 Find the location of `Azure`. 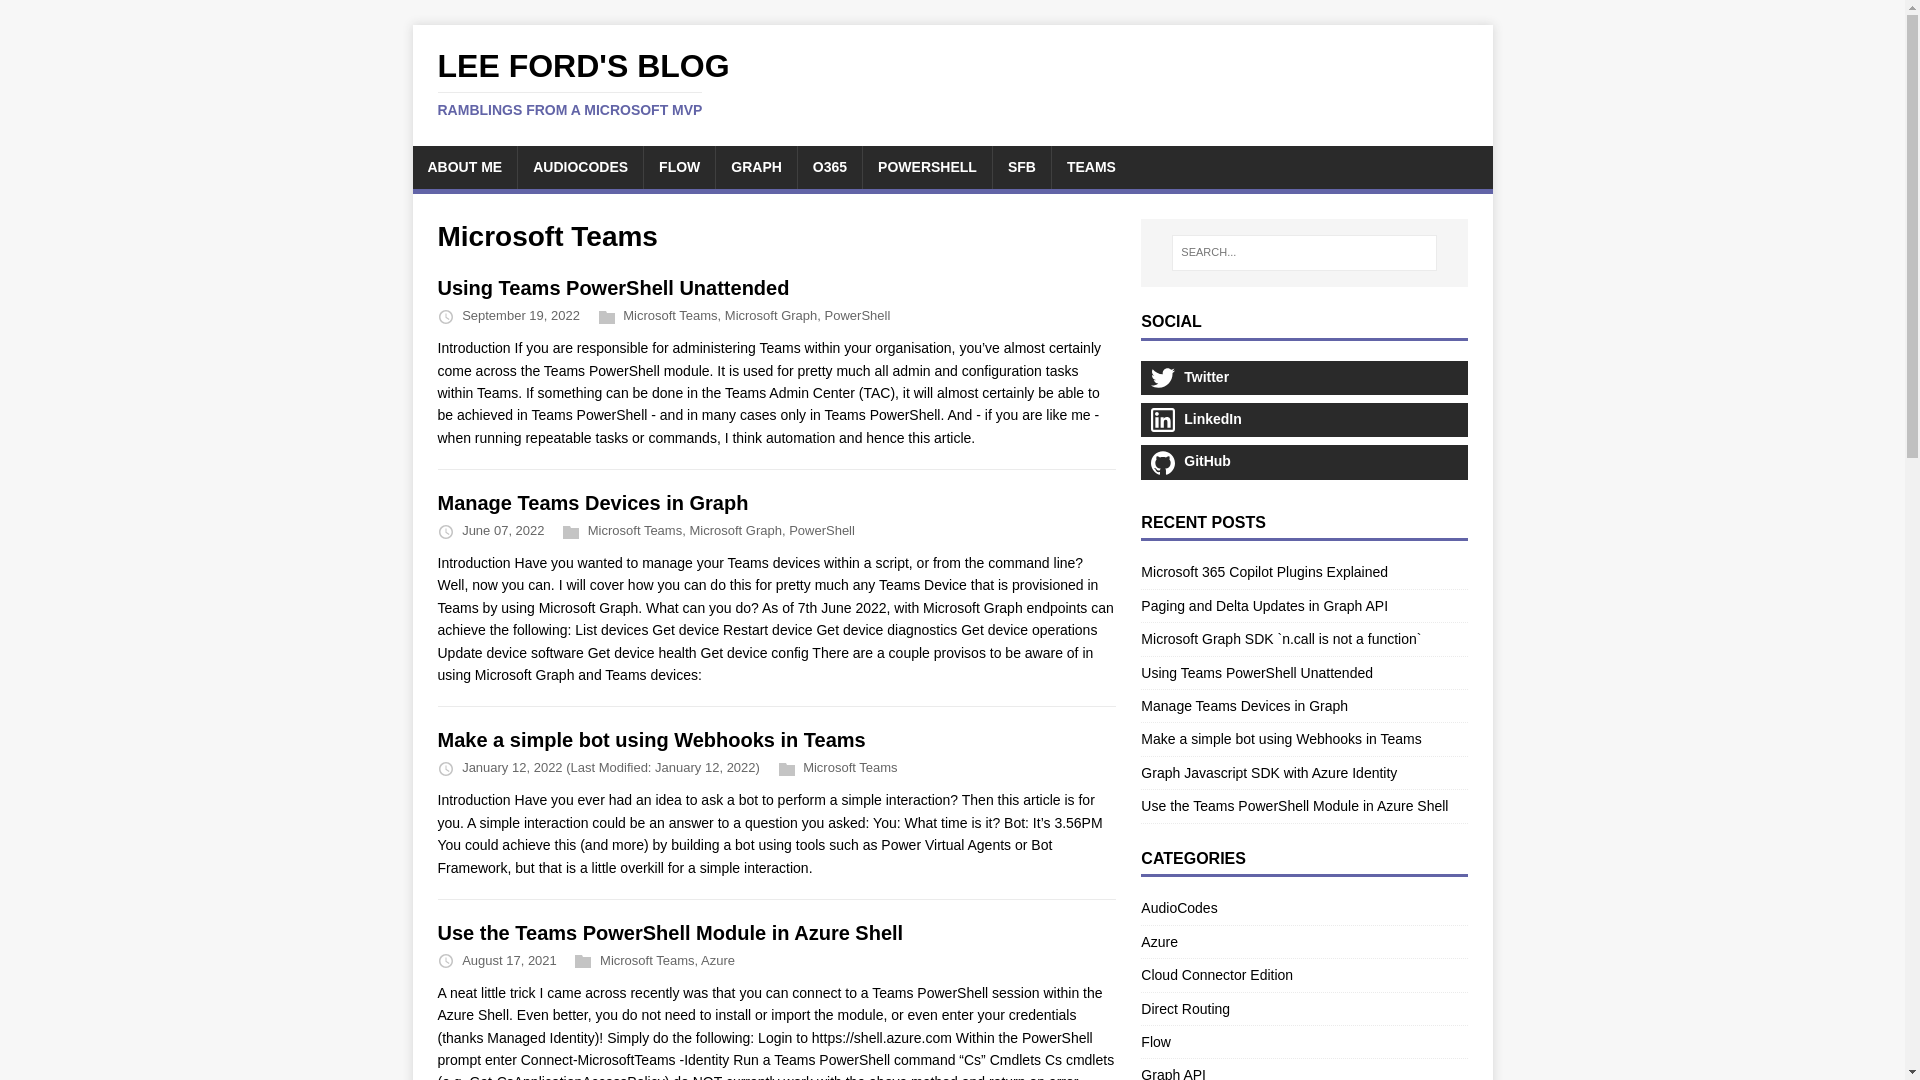

Azure is located at coordinates (735, 530).